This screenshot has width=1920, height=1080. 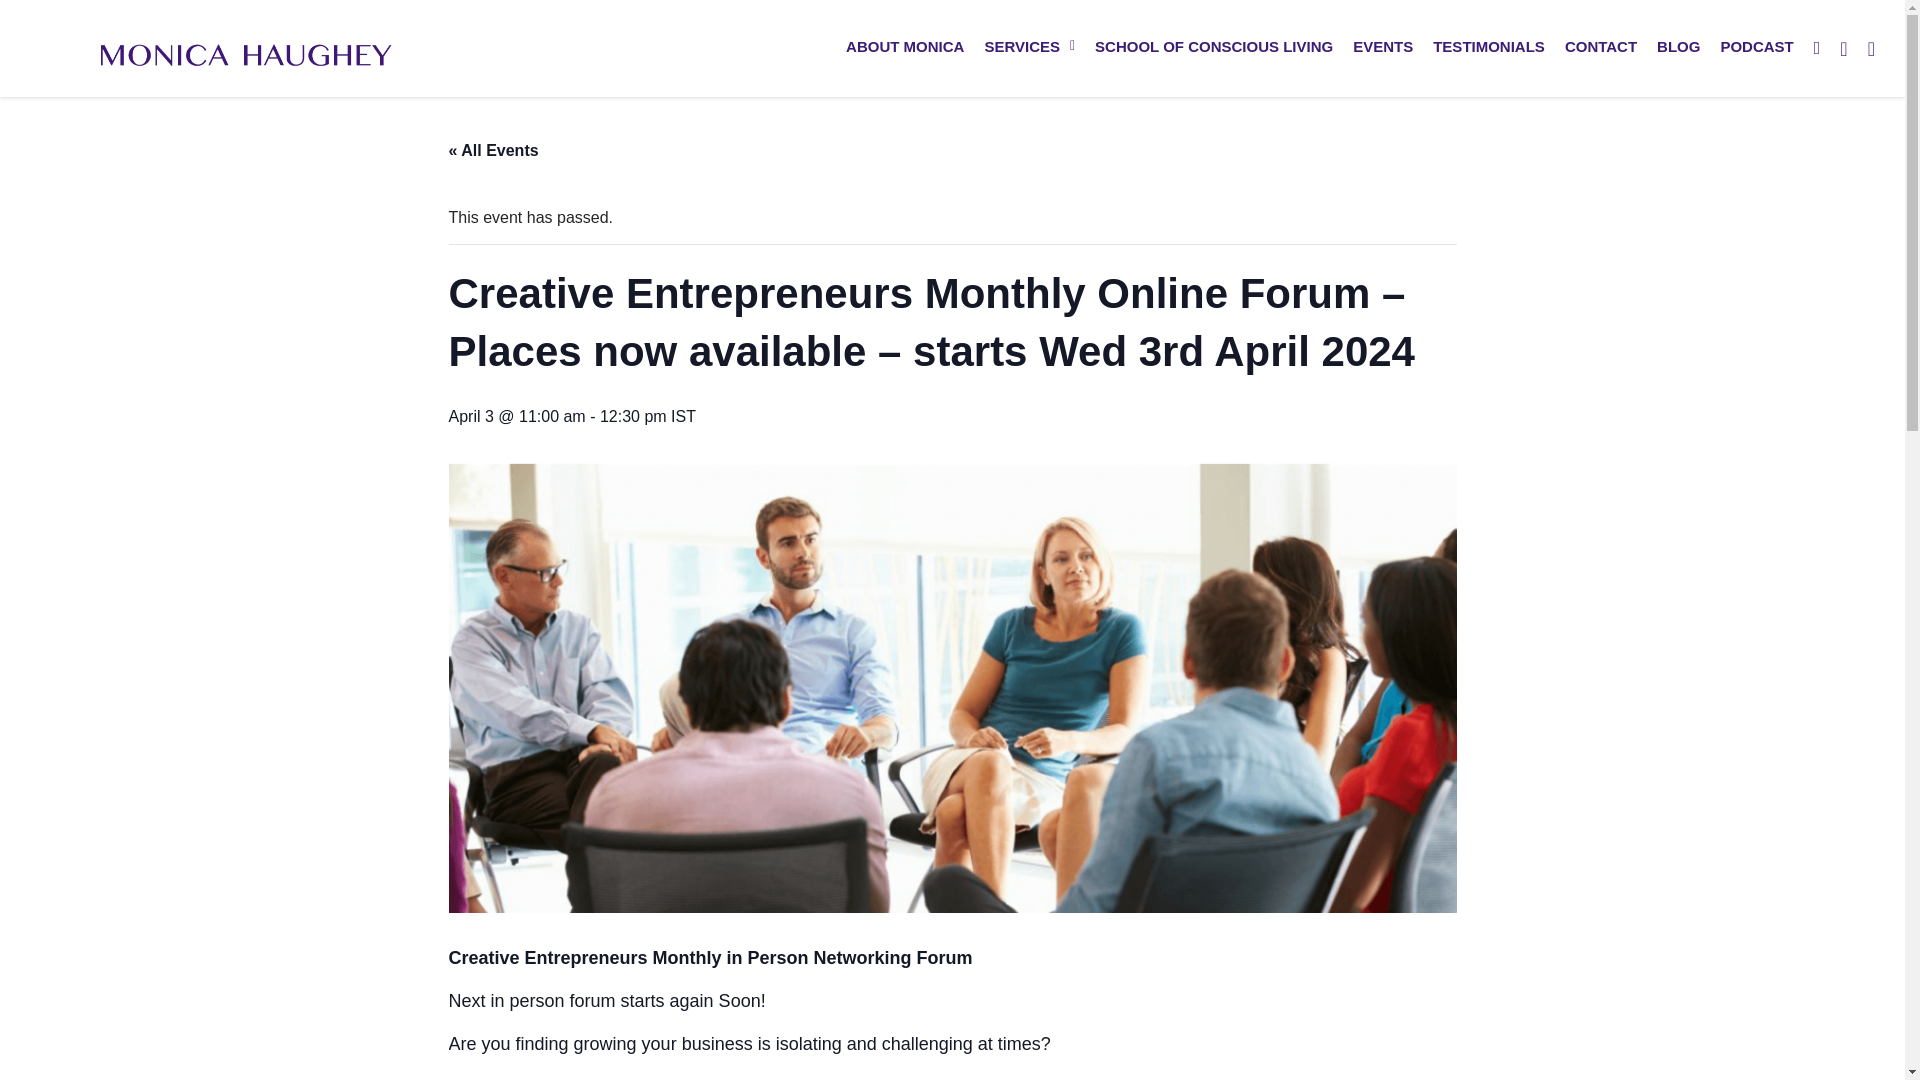 What do you see at coordinates (1028, 46) in the screenshot?
I see `SERVICES` at bounding box center [1028, 46].